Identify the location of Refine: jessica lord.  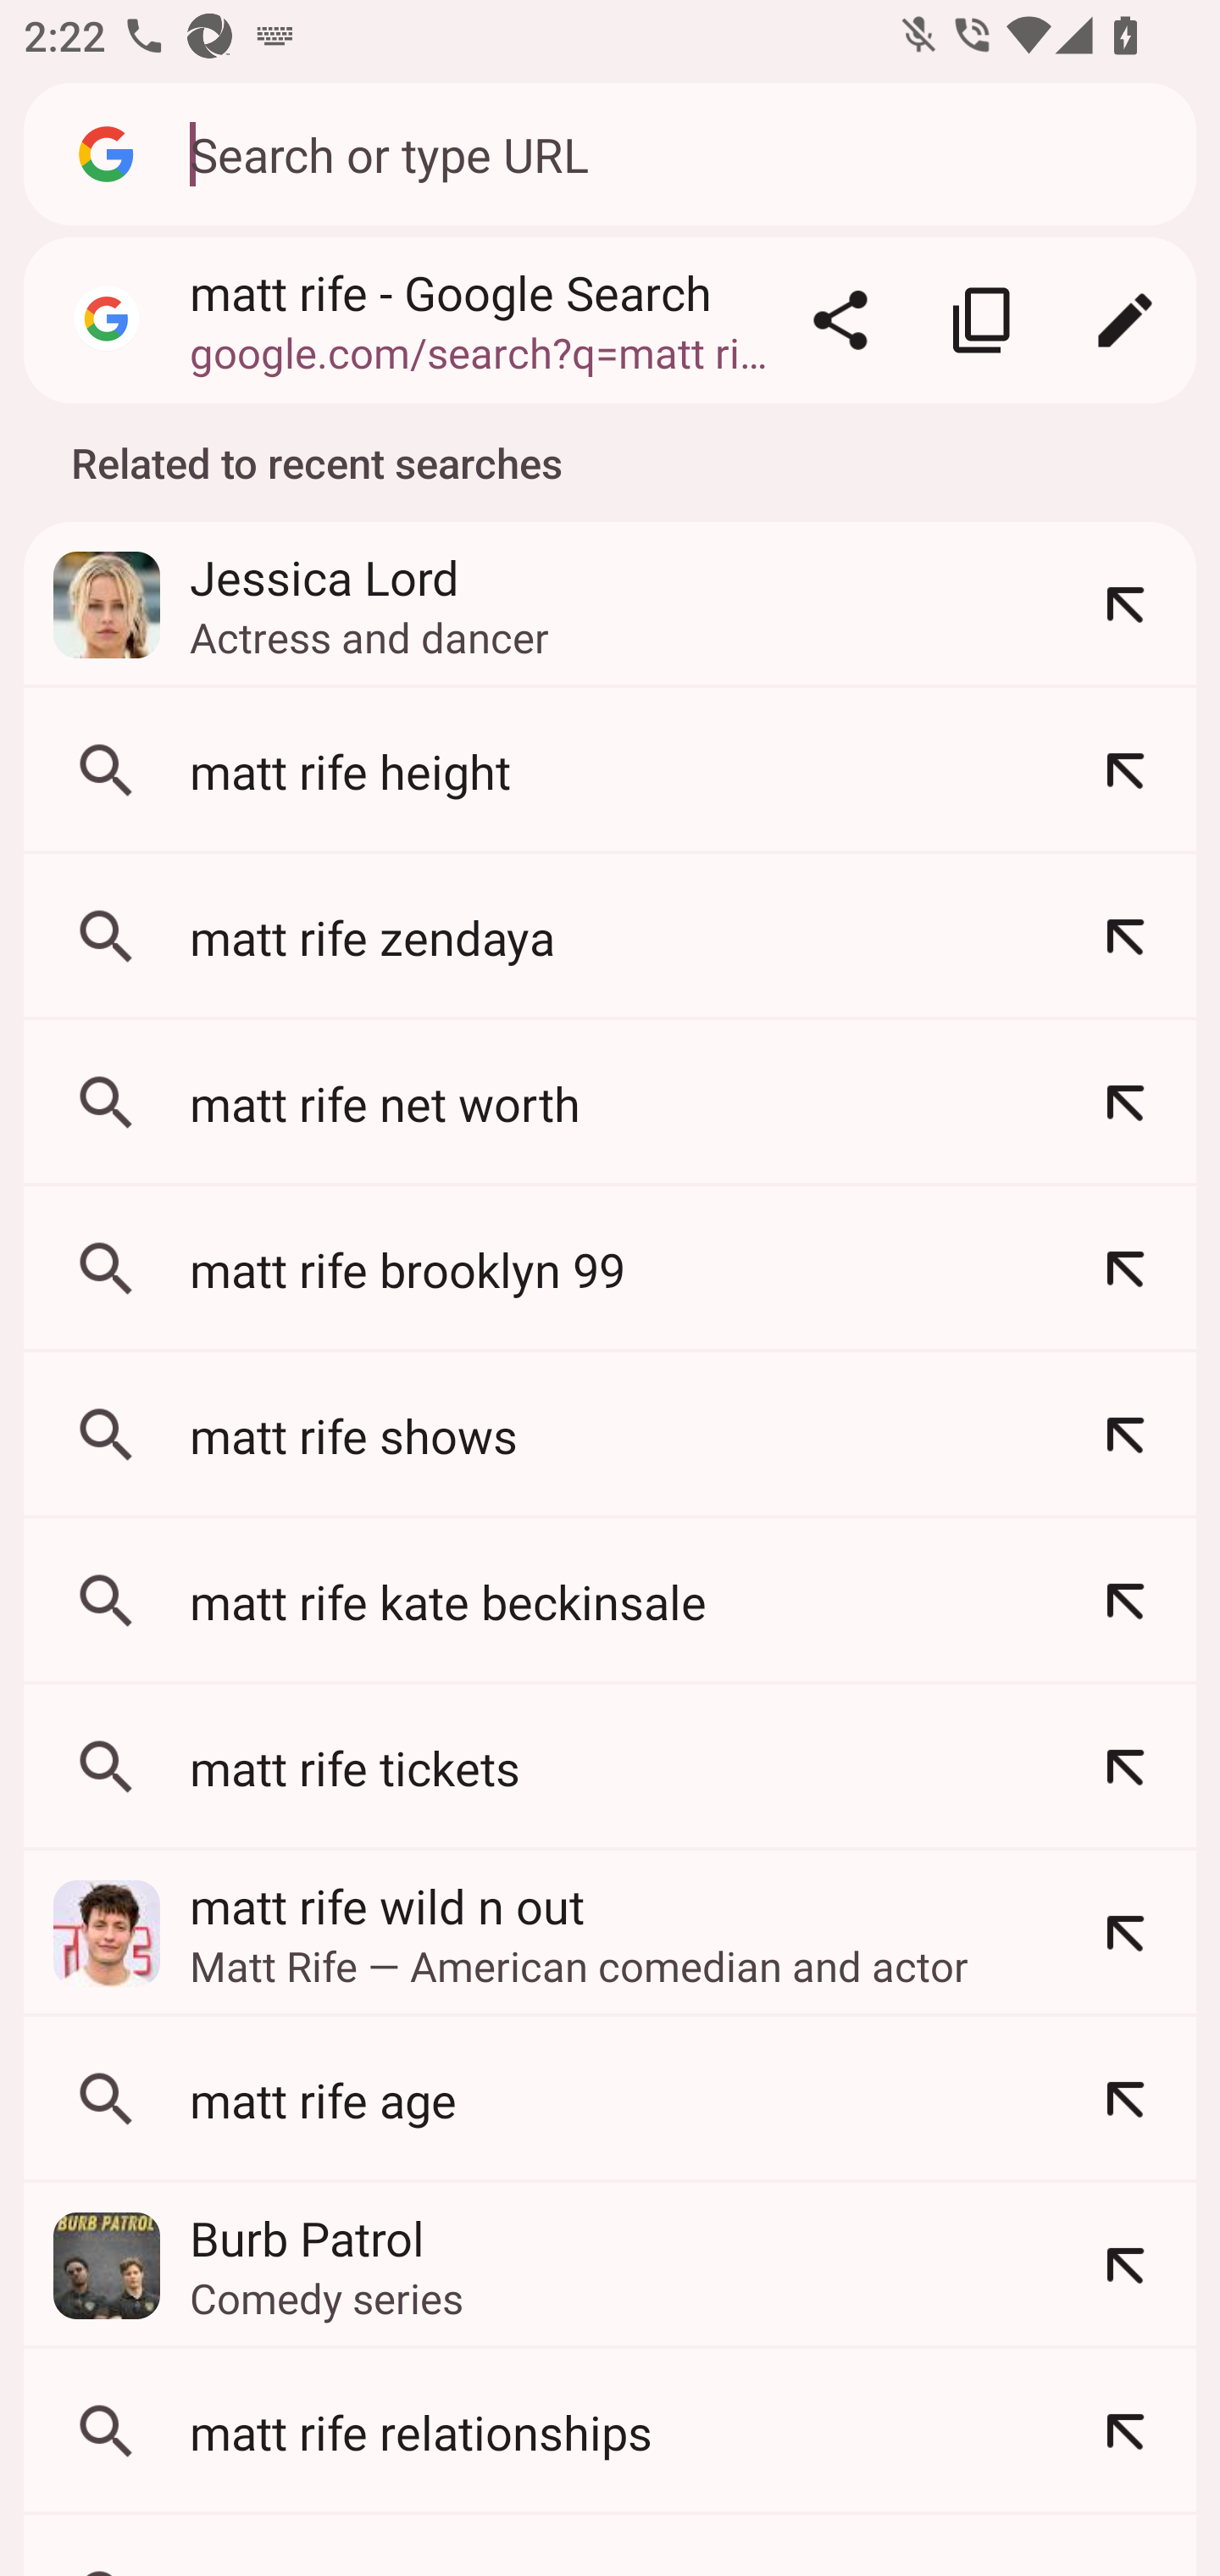
(1125, 605).